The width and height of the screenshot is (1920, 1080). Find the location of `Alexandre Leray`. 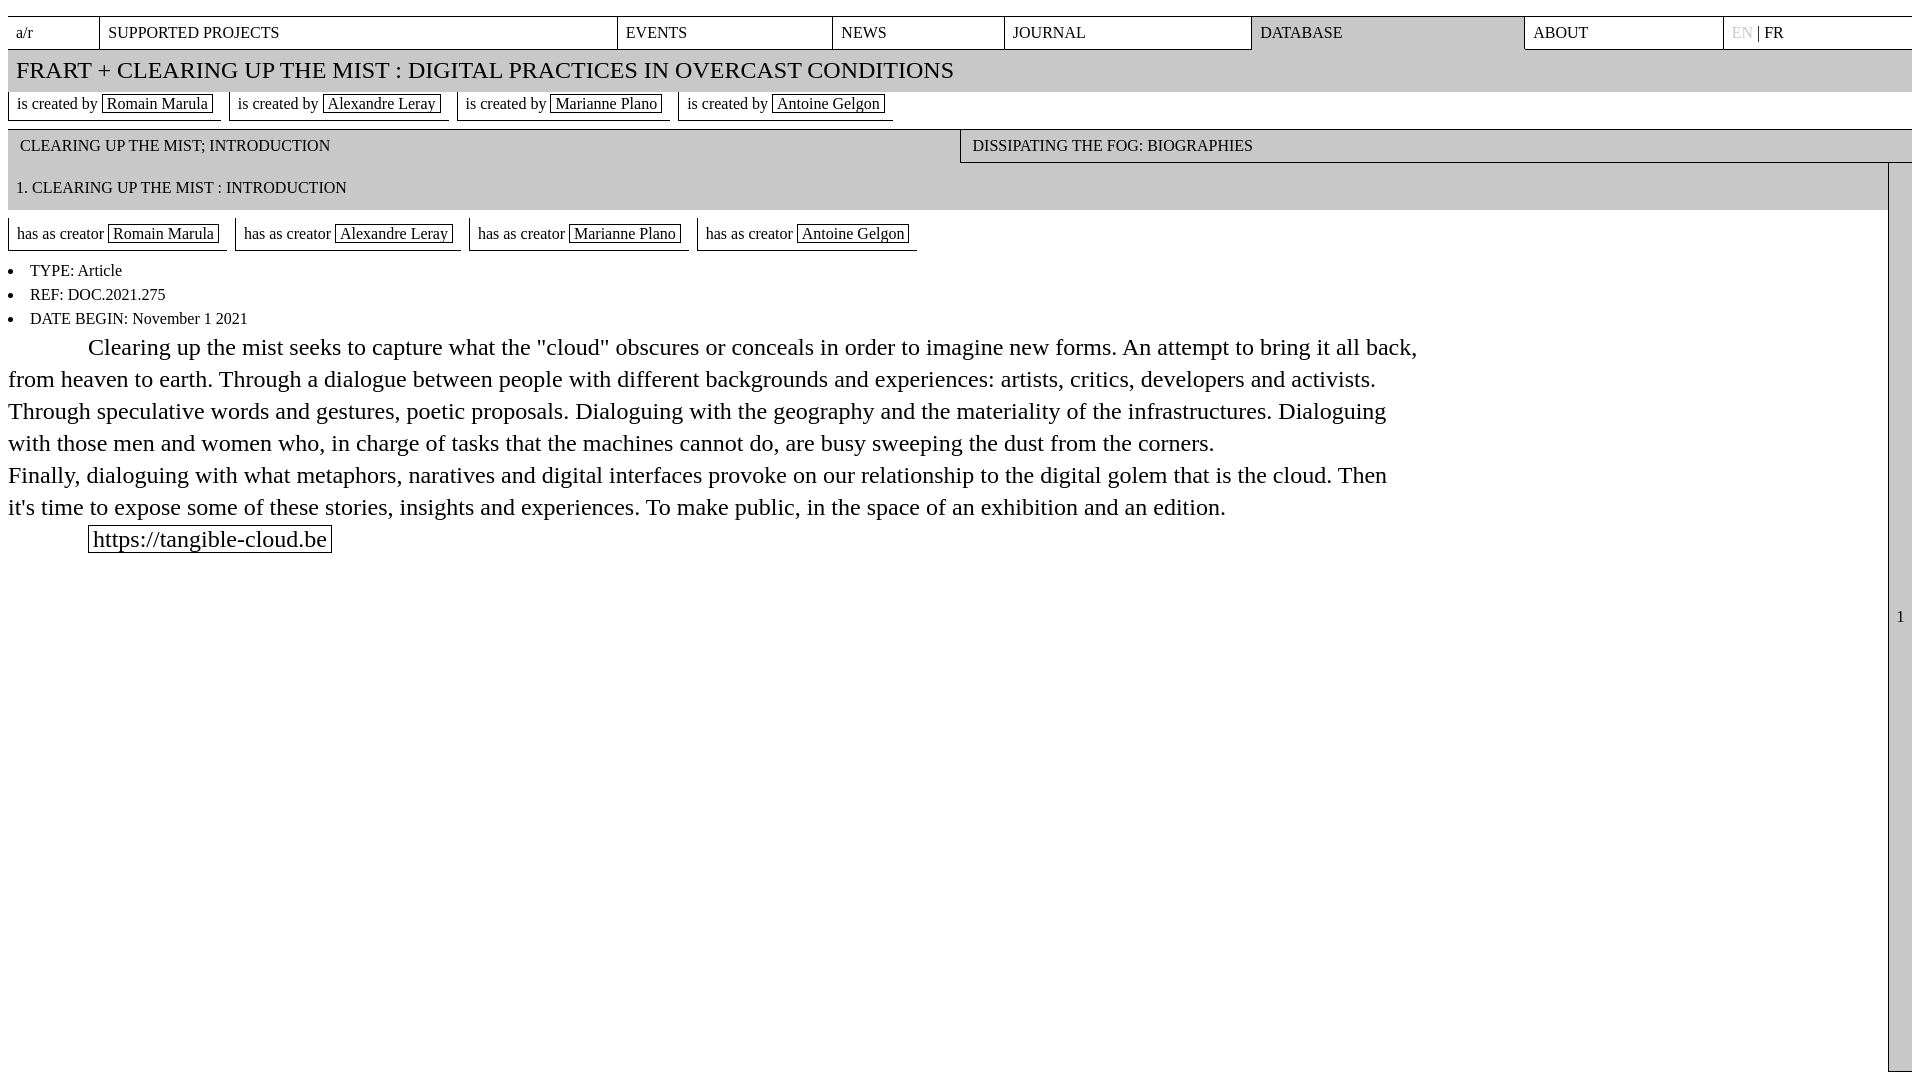

Alexandre Leray is located at coordinates (382, 103).